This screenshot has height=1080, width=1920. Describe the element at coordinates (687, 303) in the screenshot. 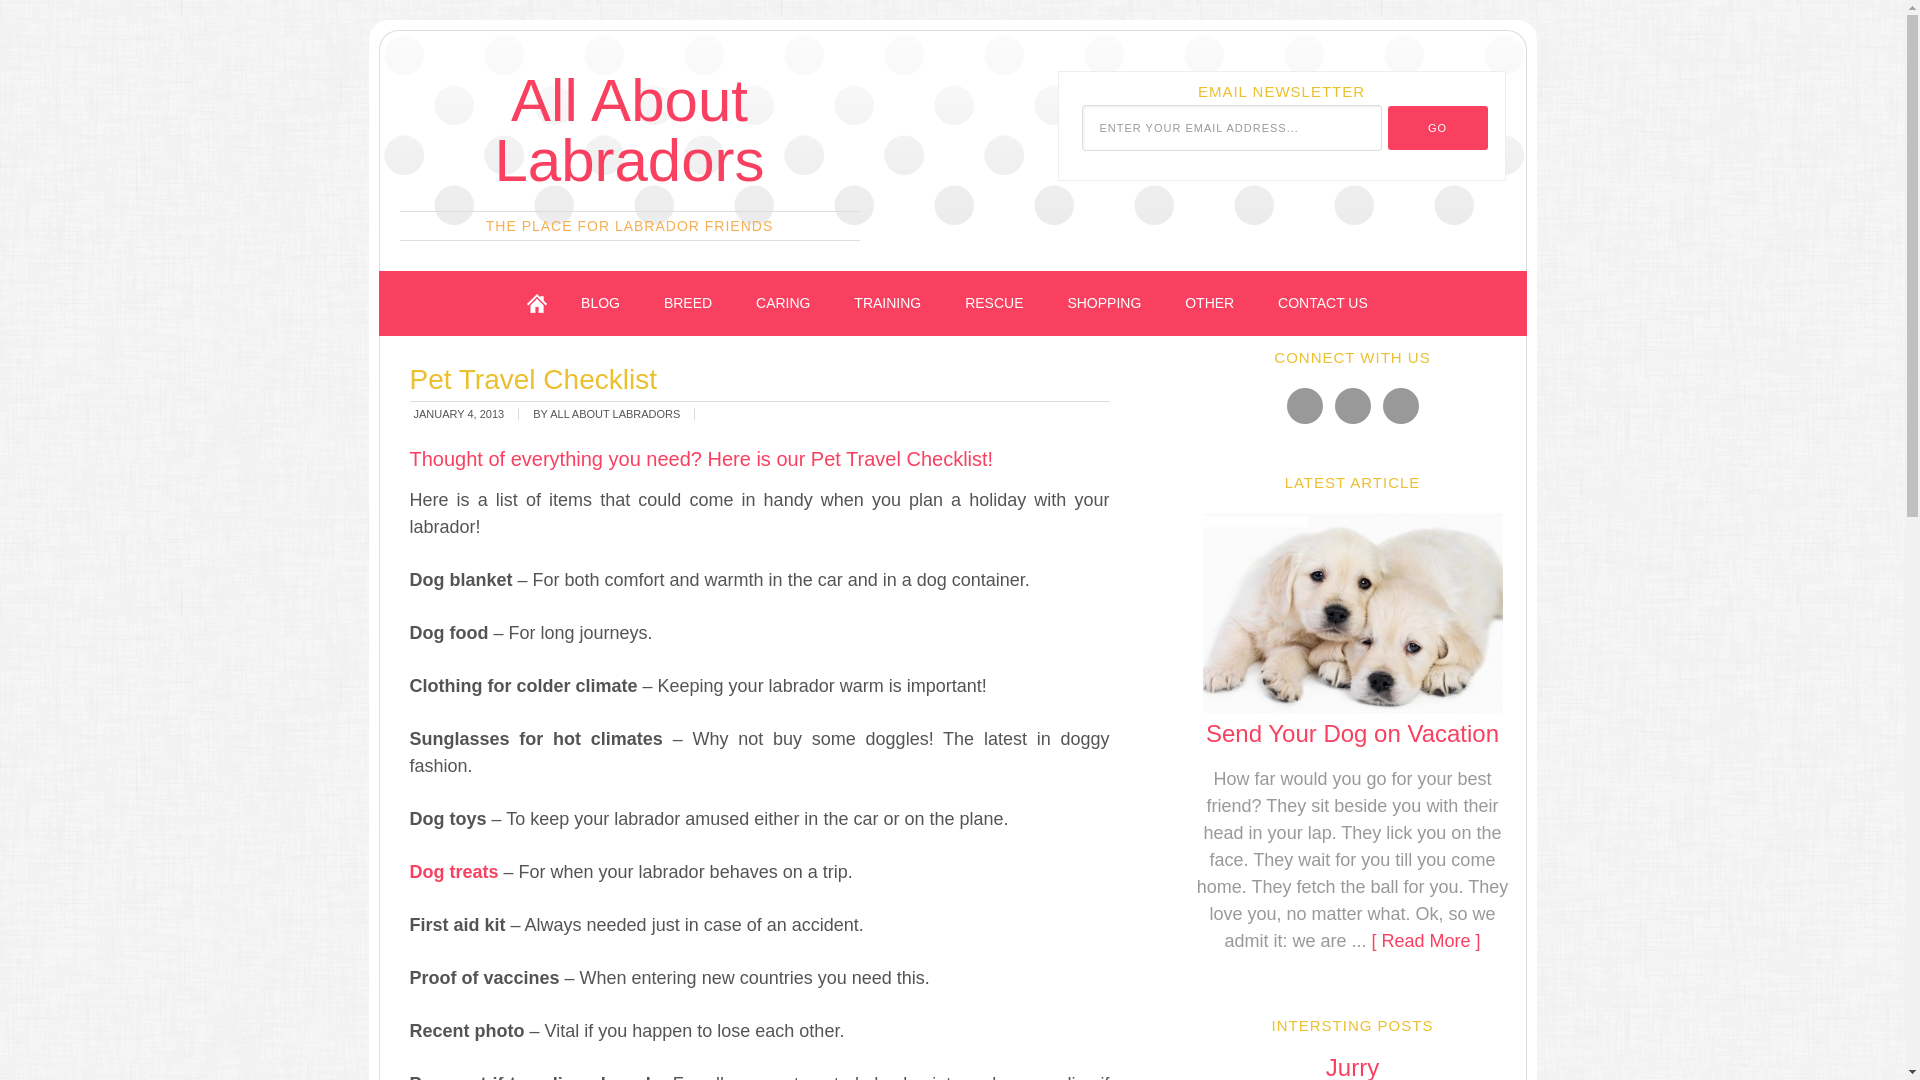

I see `BREED` at that location.